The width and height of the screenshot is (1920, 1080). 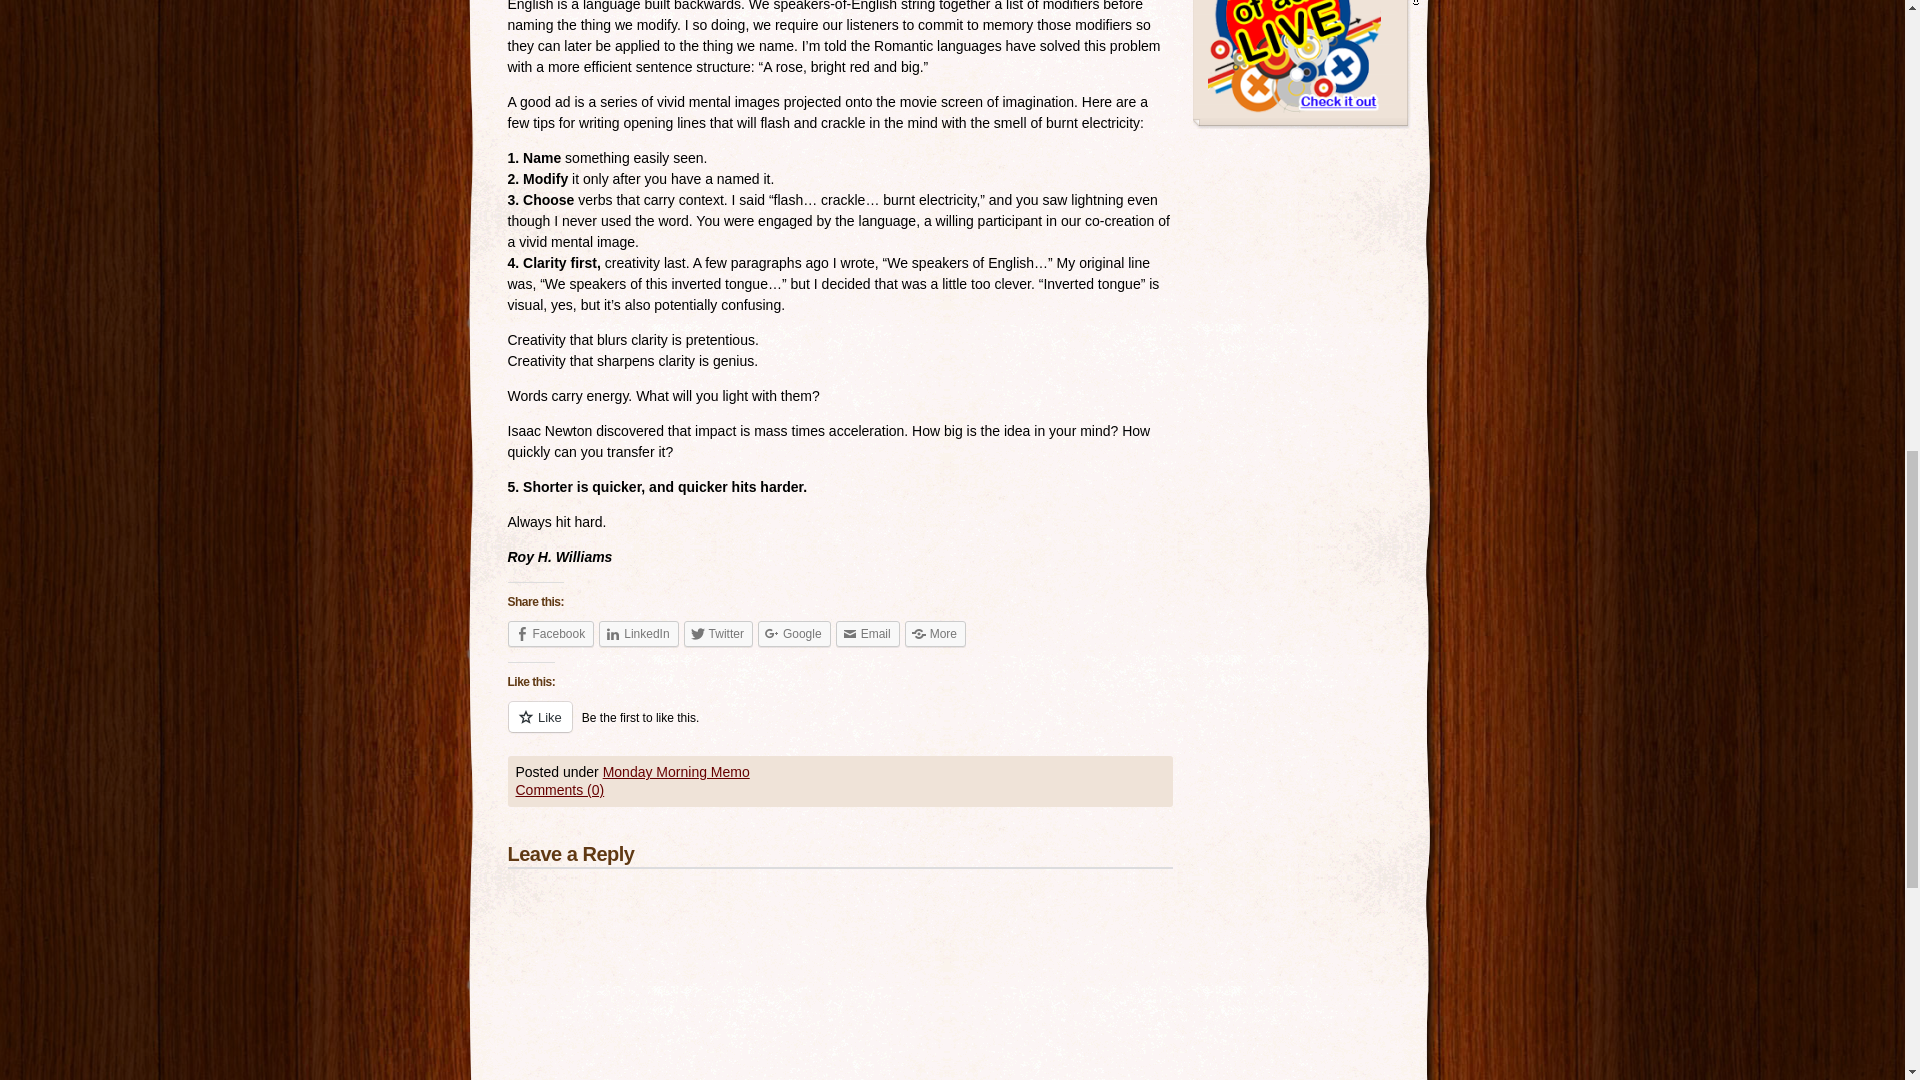 I want to click on Click to email this to a friend, so click(x=868, y=634).